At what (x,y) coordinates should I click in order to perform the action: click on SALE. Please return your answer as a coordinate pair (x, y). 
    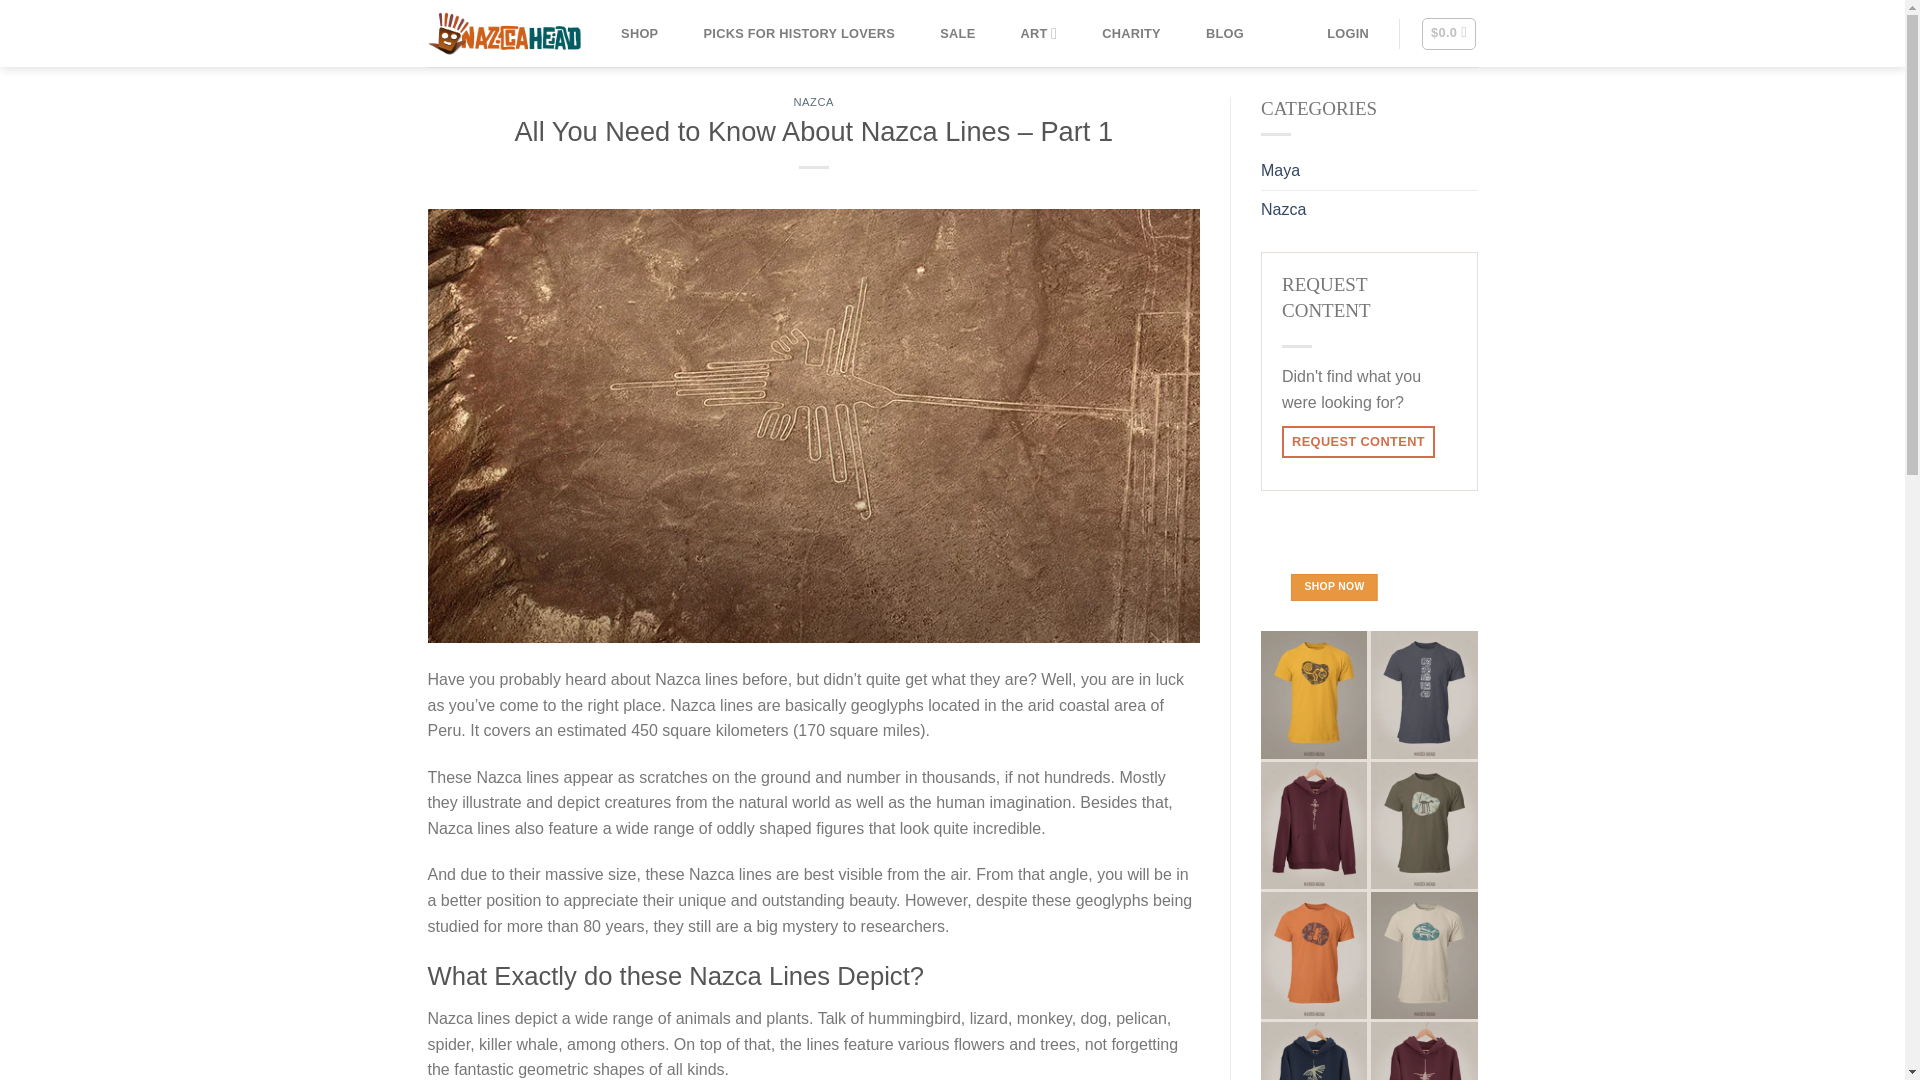
    Looking at the image, I should click on (958, 32).